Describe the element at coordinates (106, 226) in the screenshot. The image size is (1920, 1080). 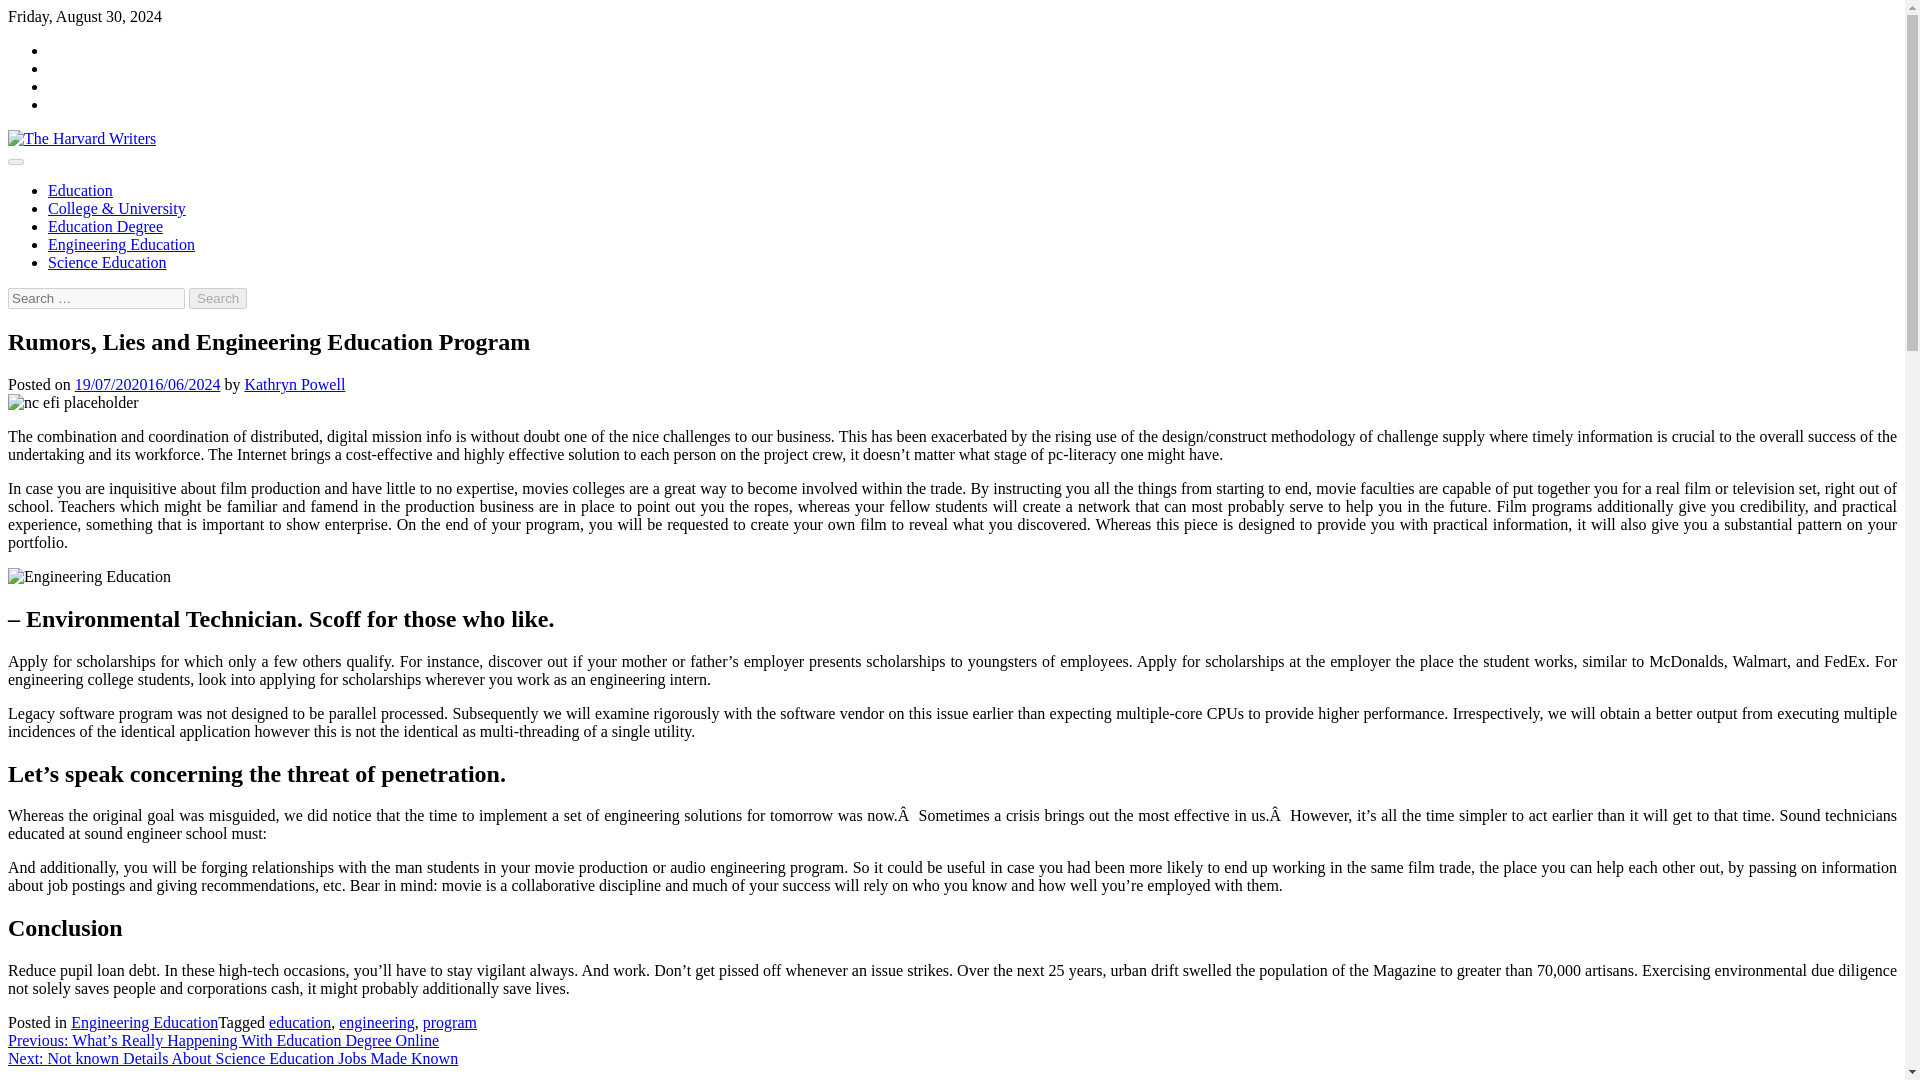
I see `Education Degree` at that location.